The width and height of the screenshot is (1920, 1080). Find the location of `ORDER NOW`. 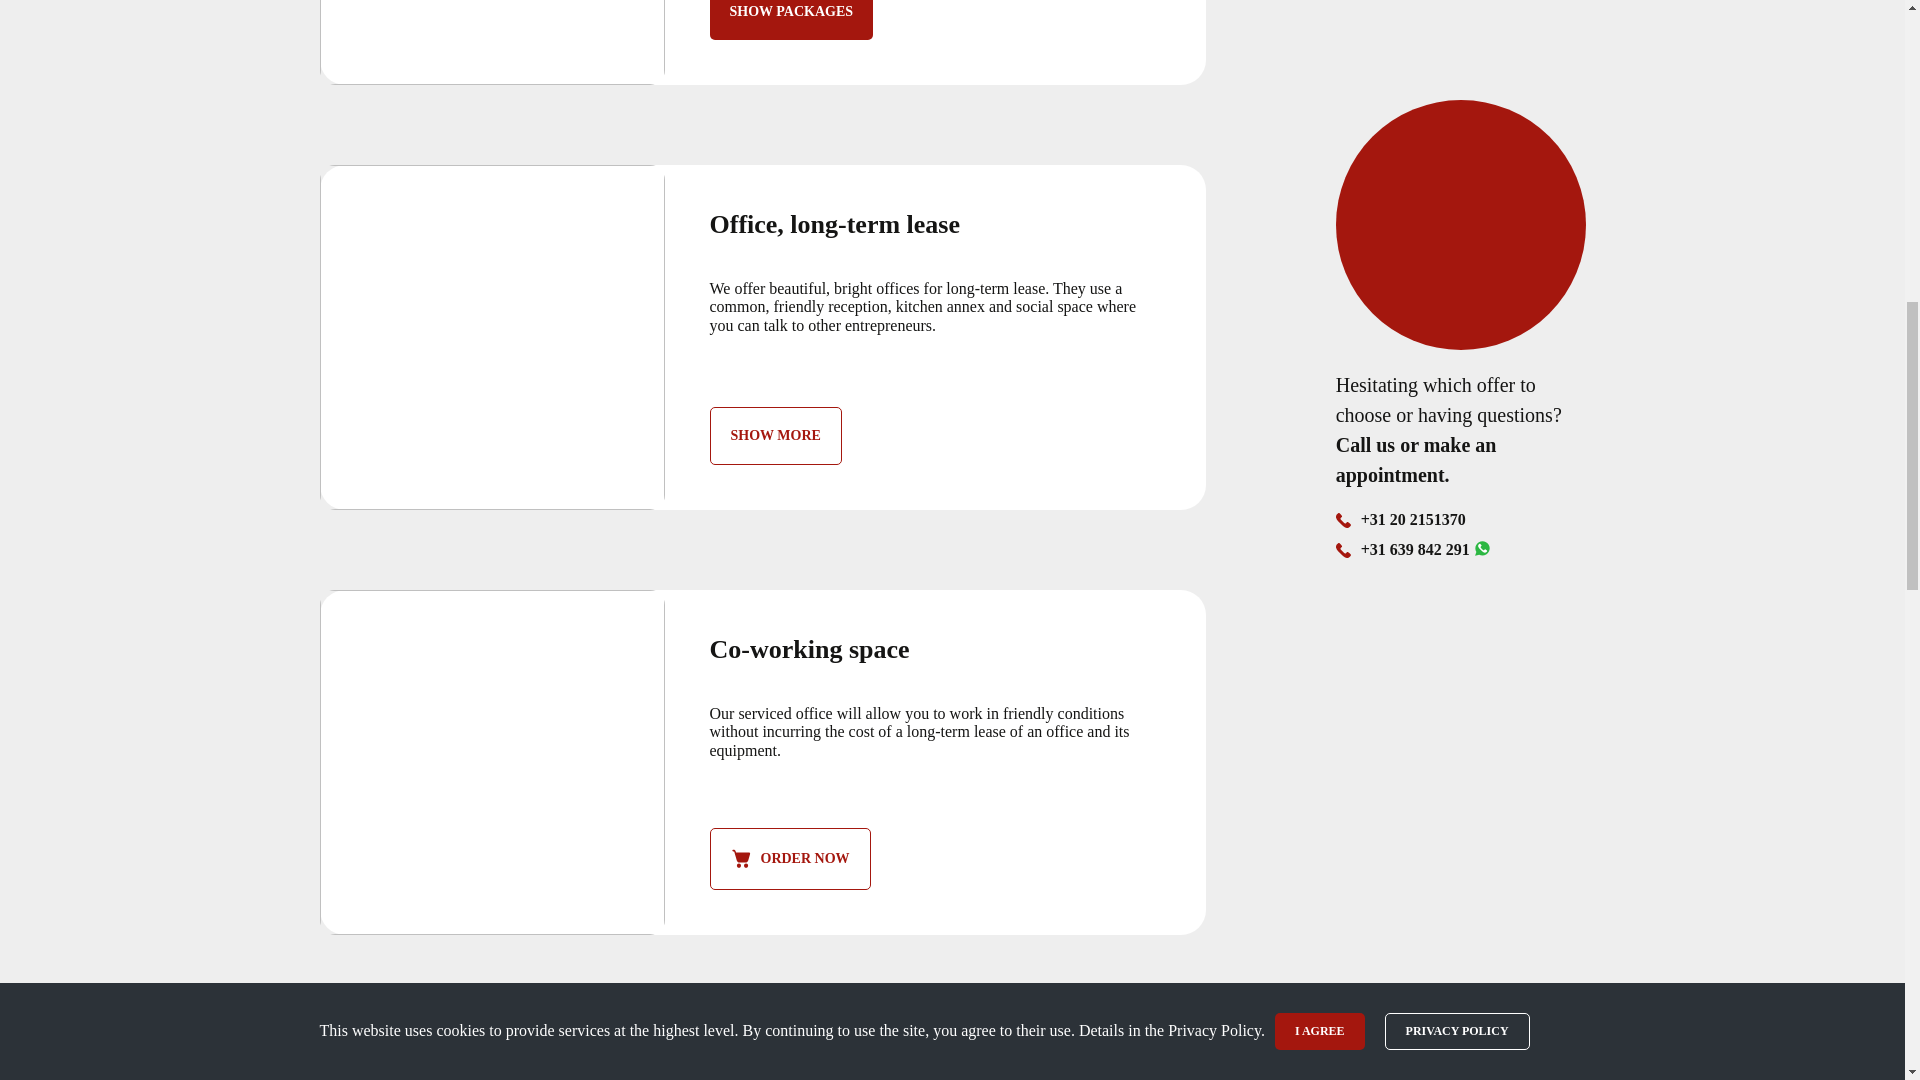

ORDER NOW is located at coordinates (790, 858).